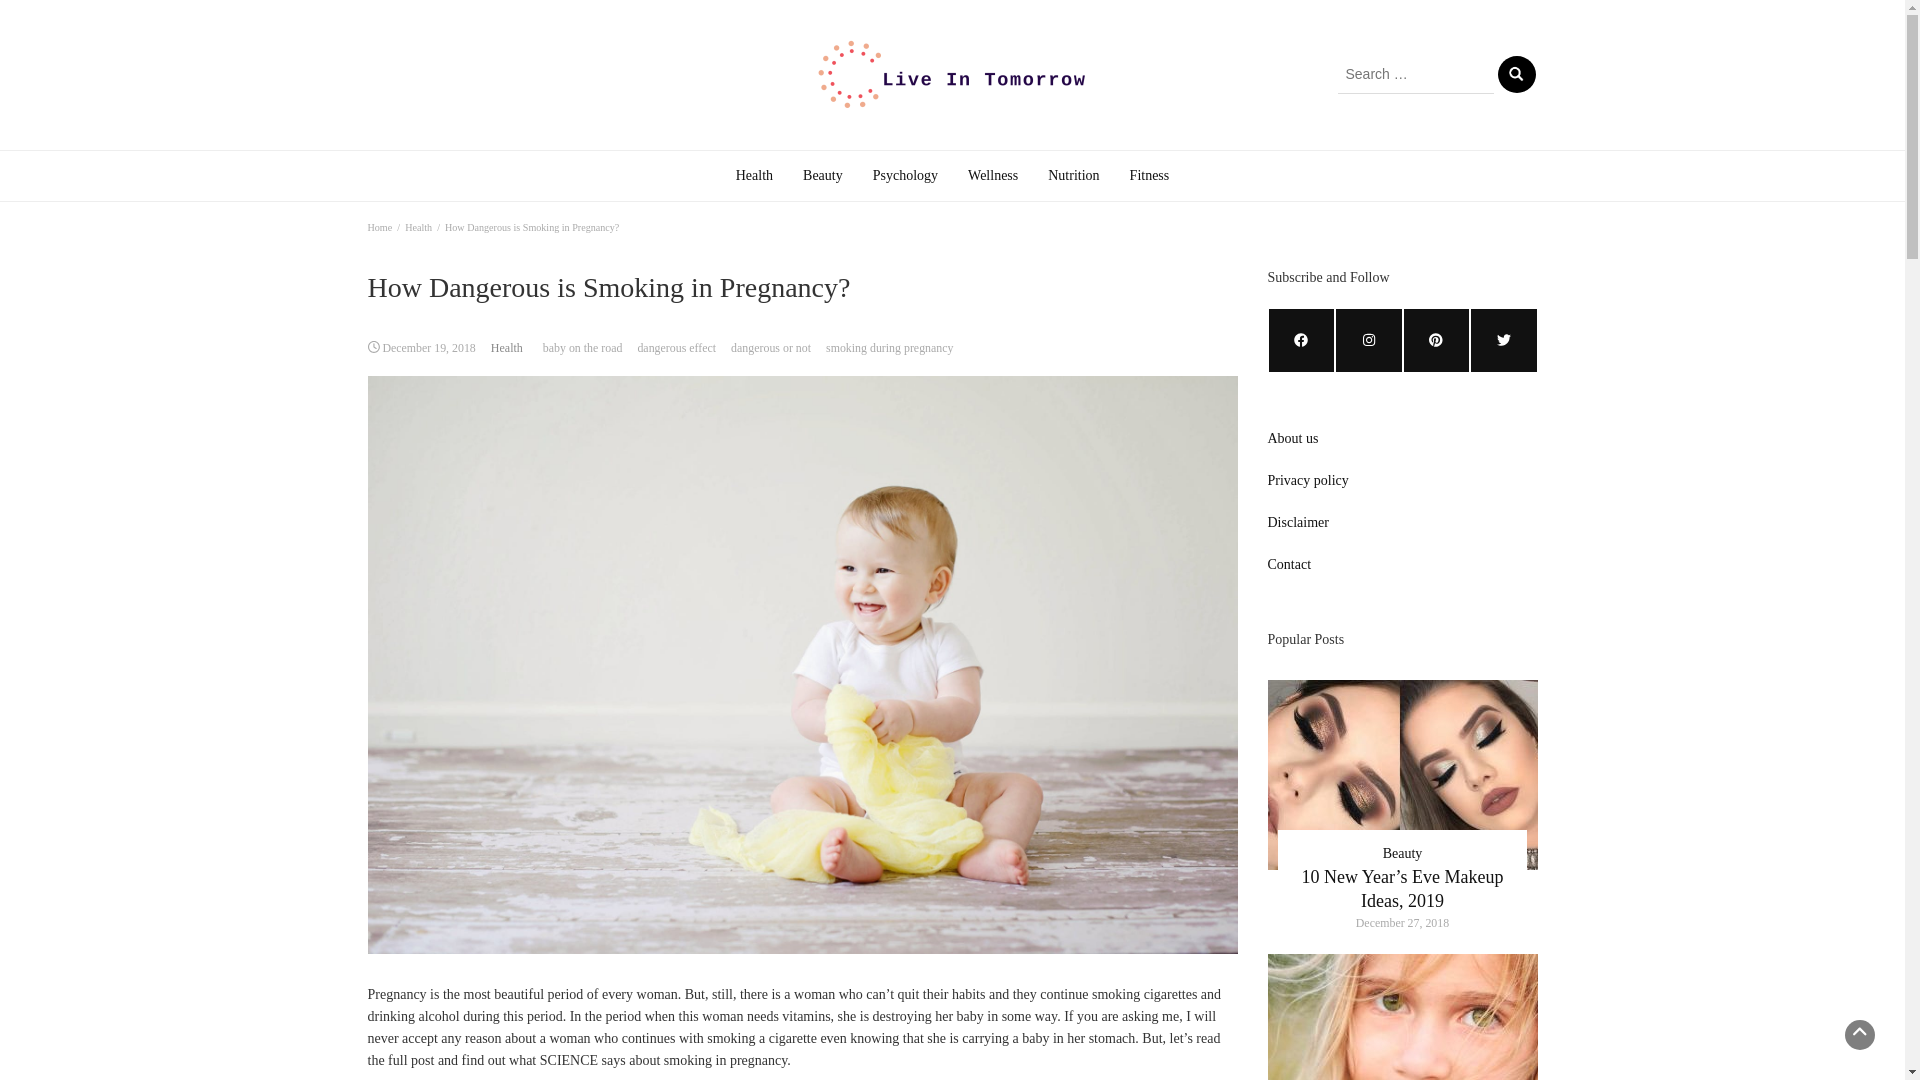  Describe the element at coordinates (1516, 74) in the screenshot. I see `Search` at that location.